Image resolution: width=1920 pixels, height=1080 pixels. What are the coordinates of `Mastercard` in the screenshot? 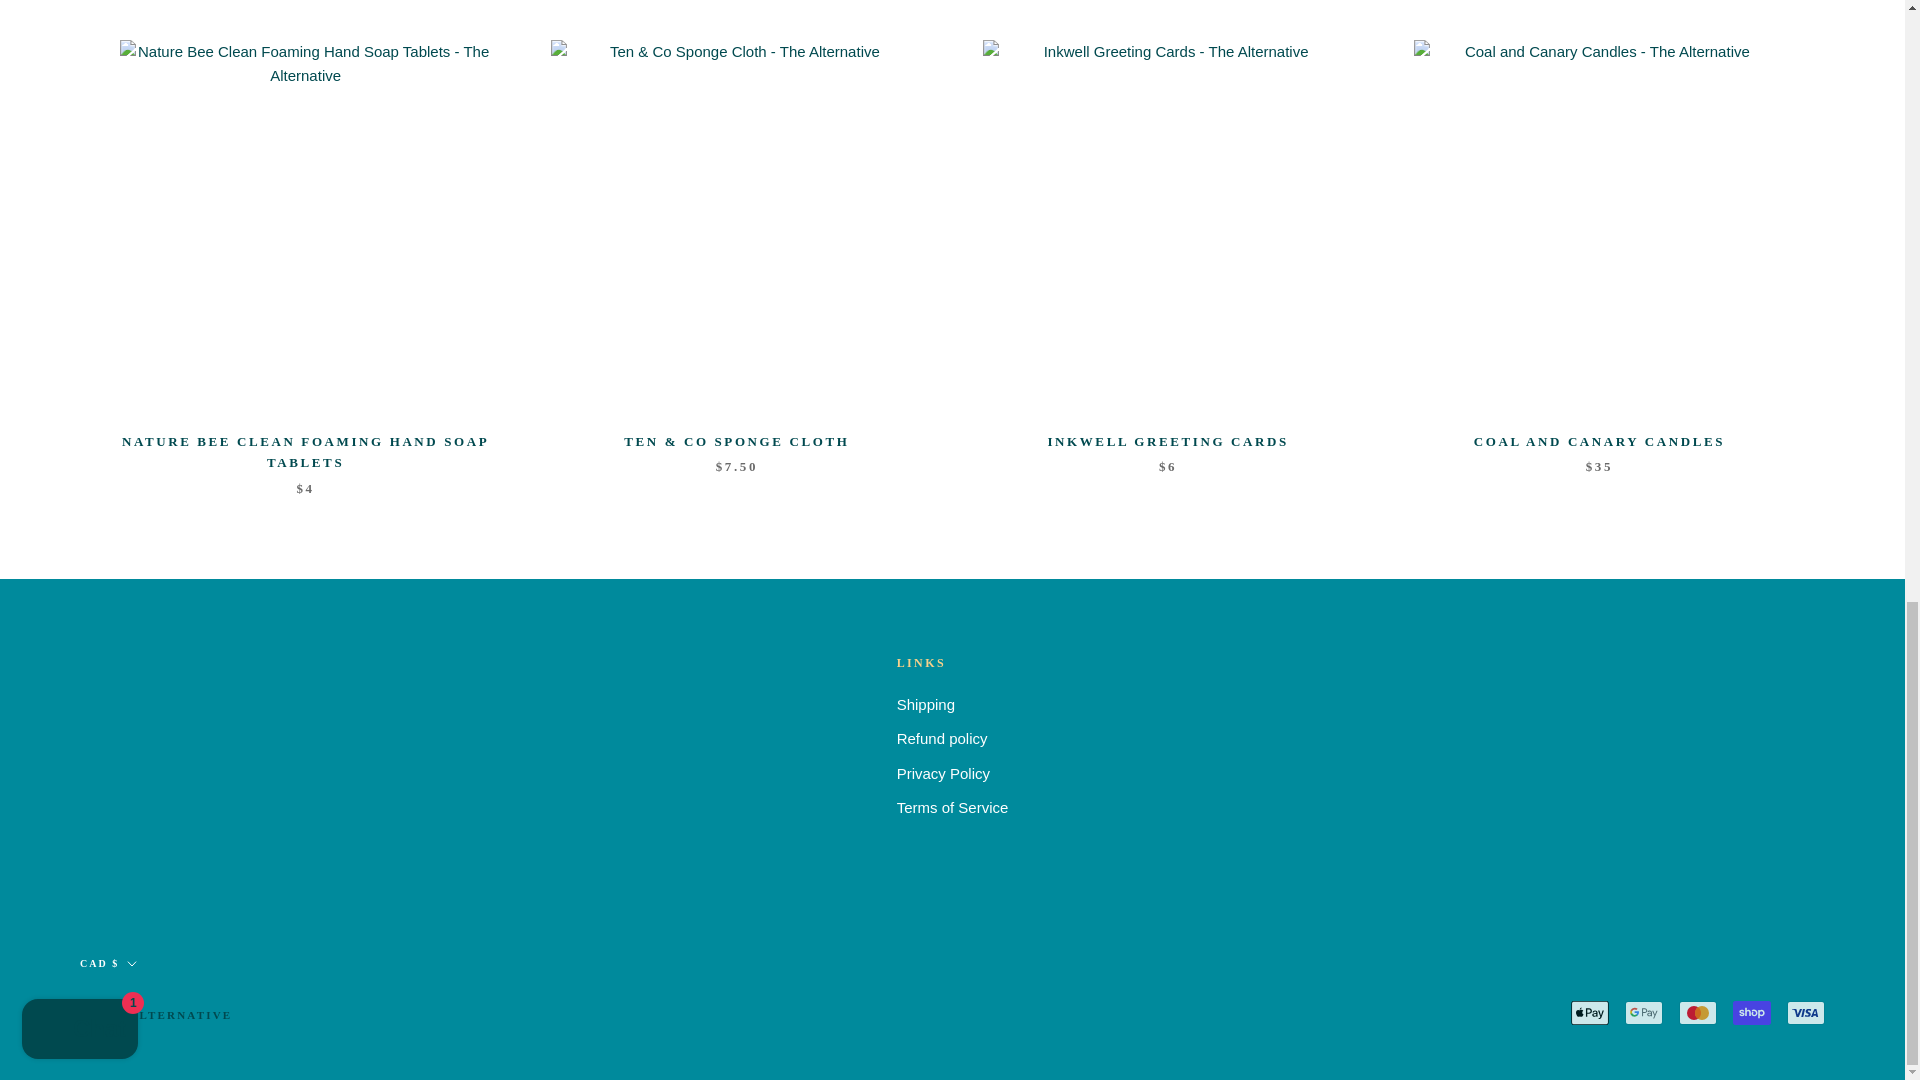 It's located at (1697, 1012).